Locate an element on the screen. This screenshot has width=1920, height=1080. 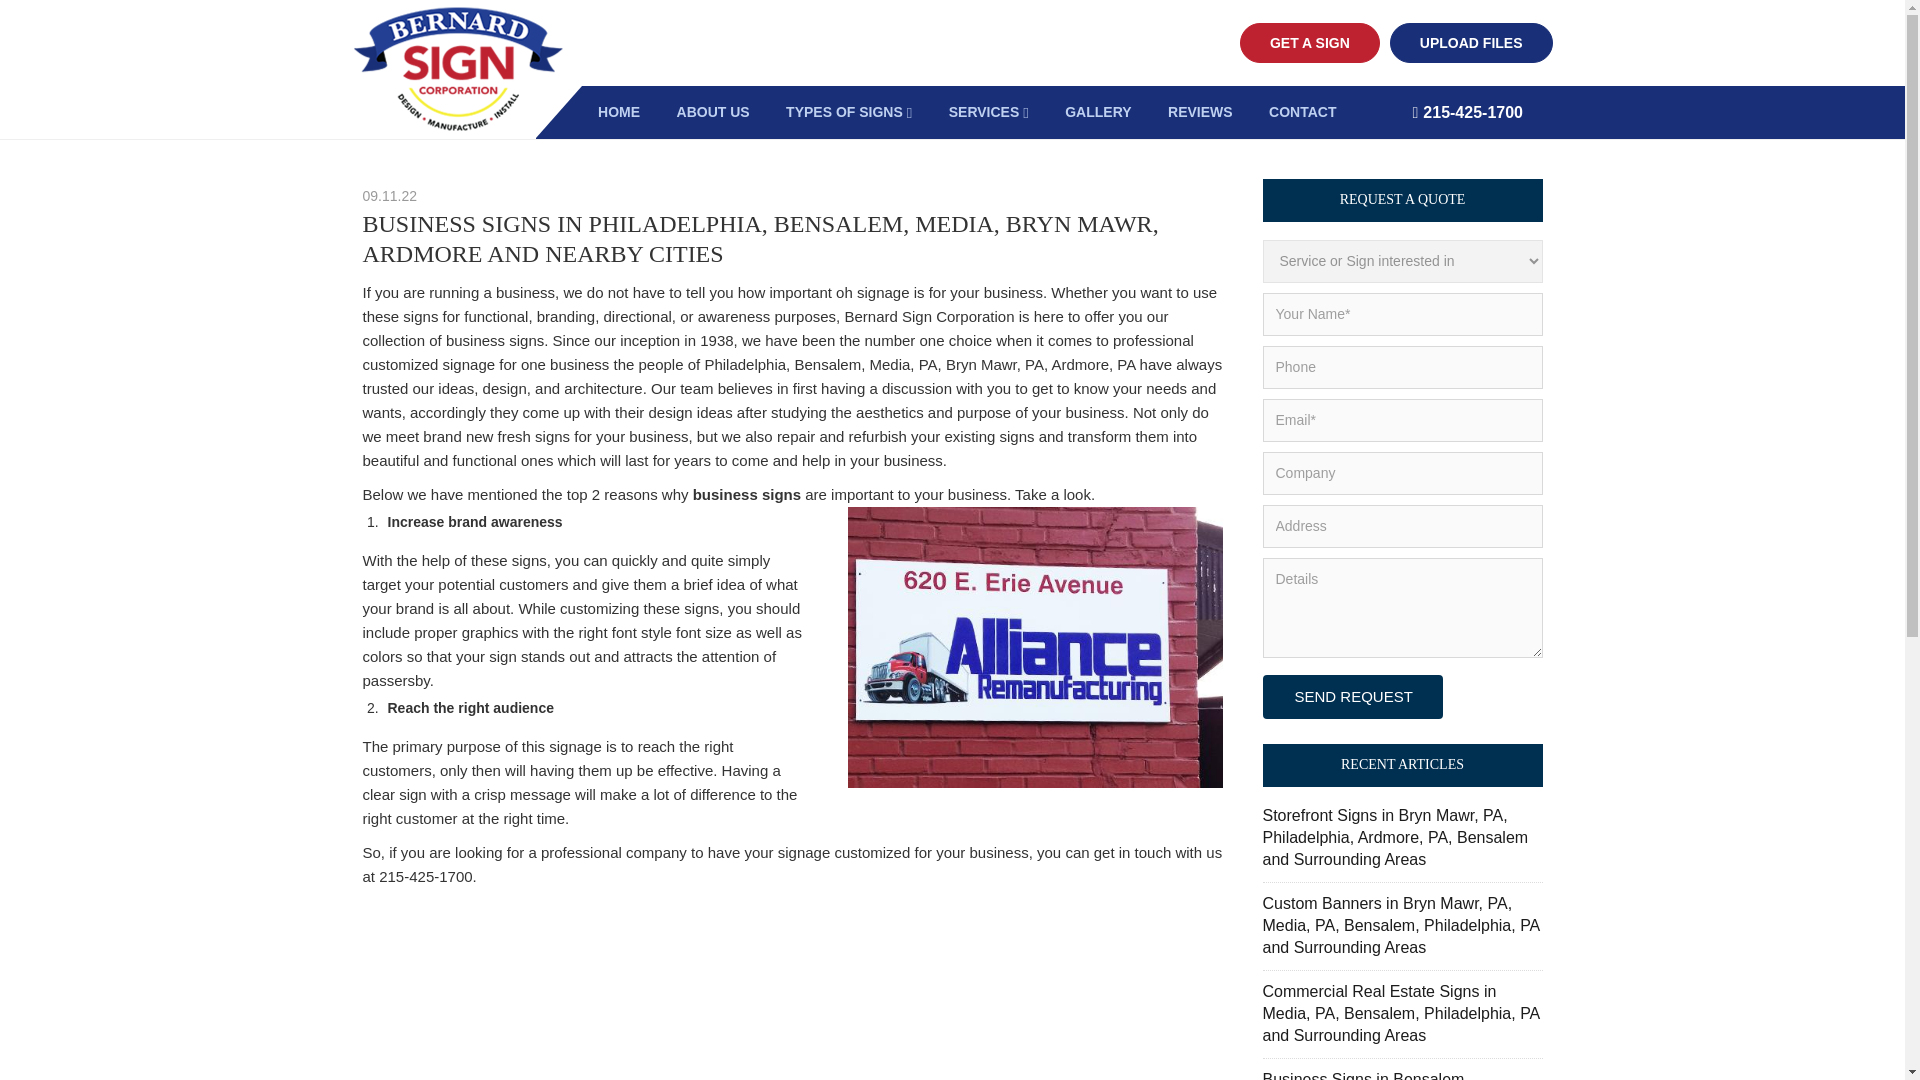
UPLOAD FILES is located at coordinates (1472, 42).